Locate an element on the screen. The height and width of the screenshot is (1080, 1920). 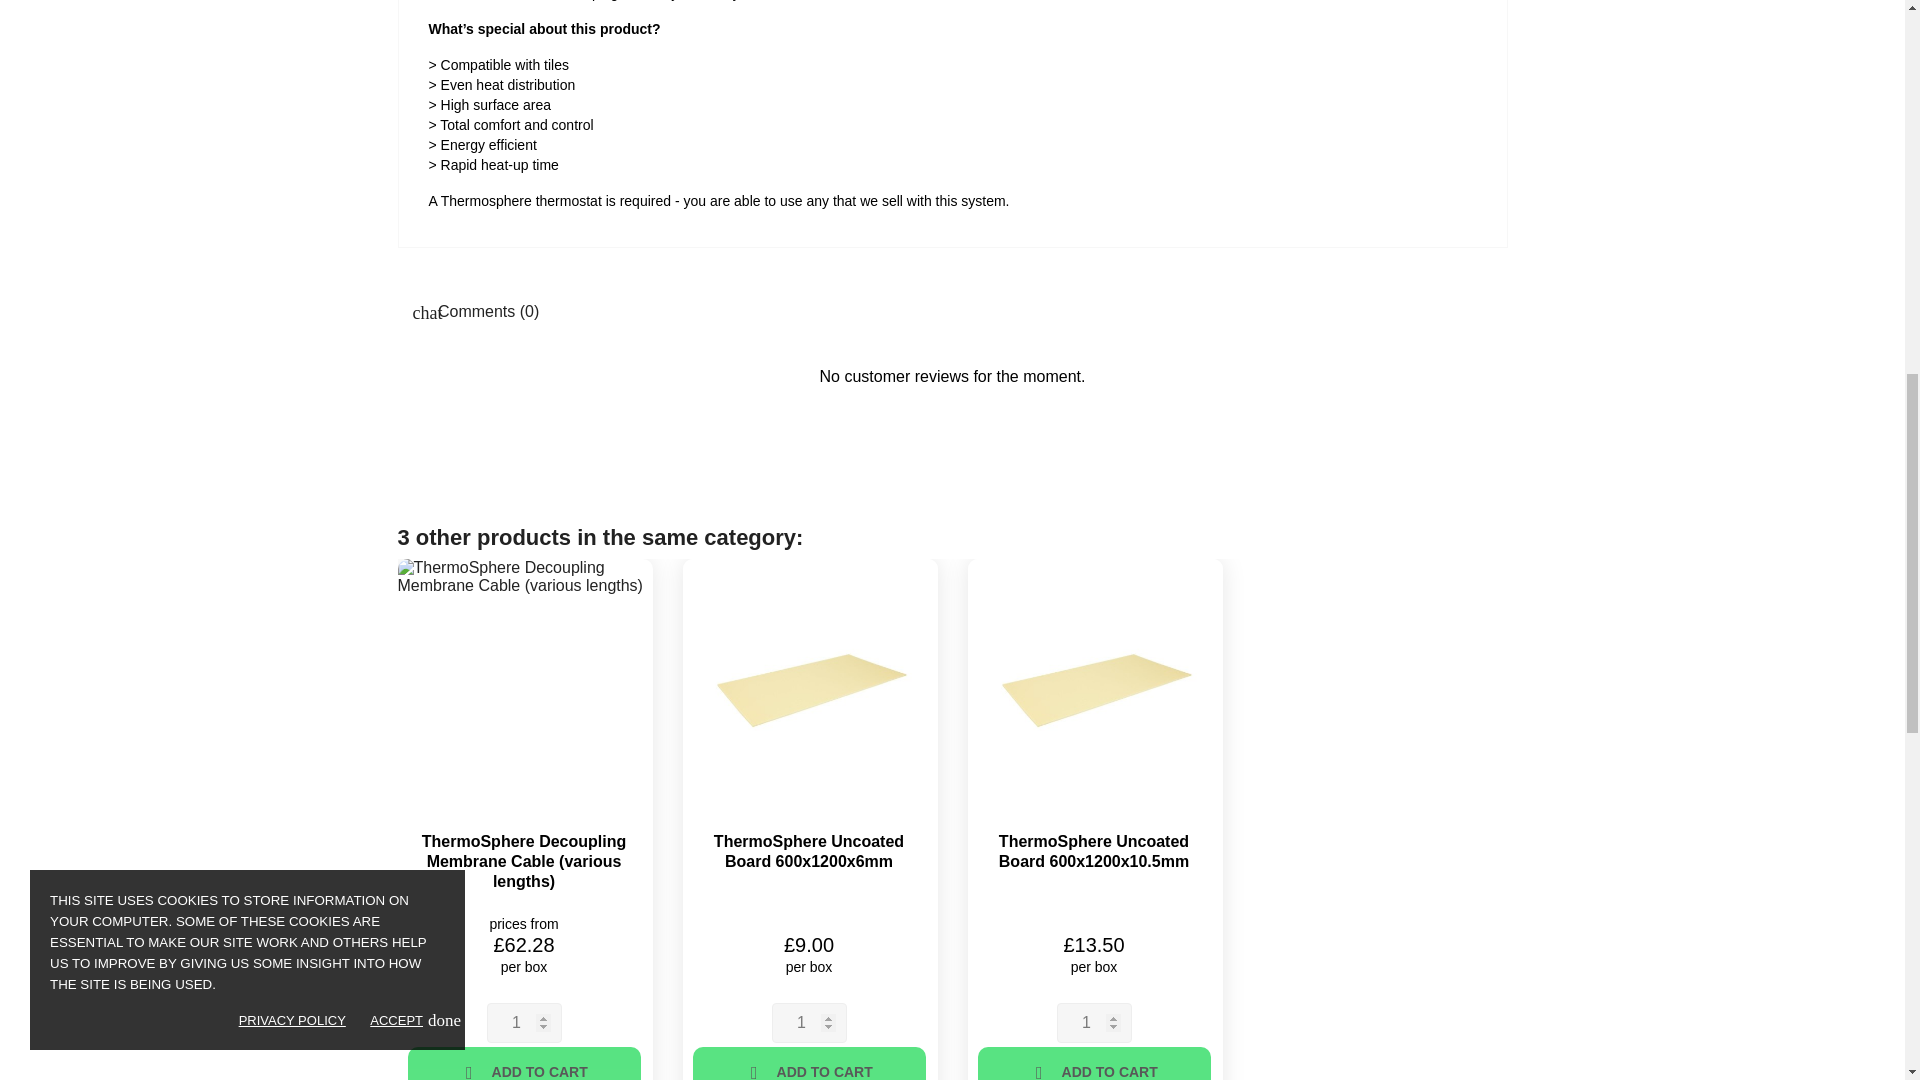
1 is located at coordinates (522, 1023).